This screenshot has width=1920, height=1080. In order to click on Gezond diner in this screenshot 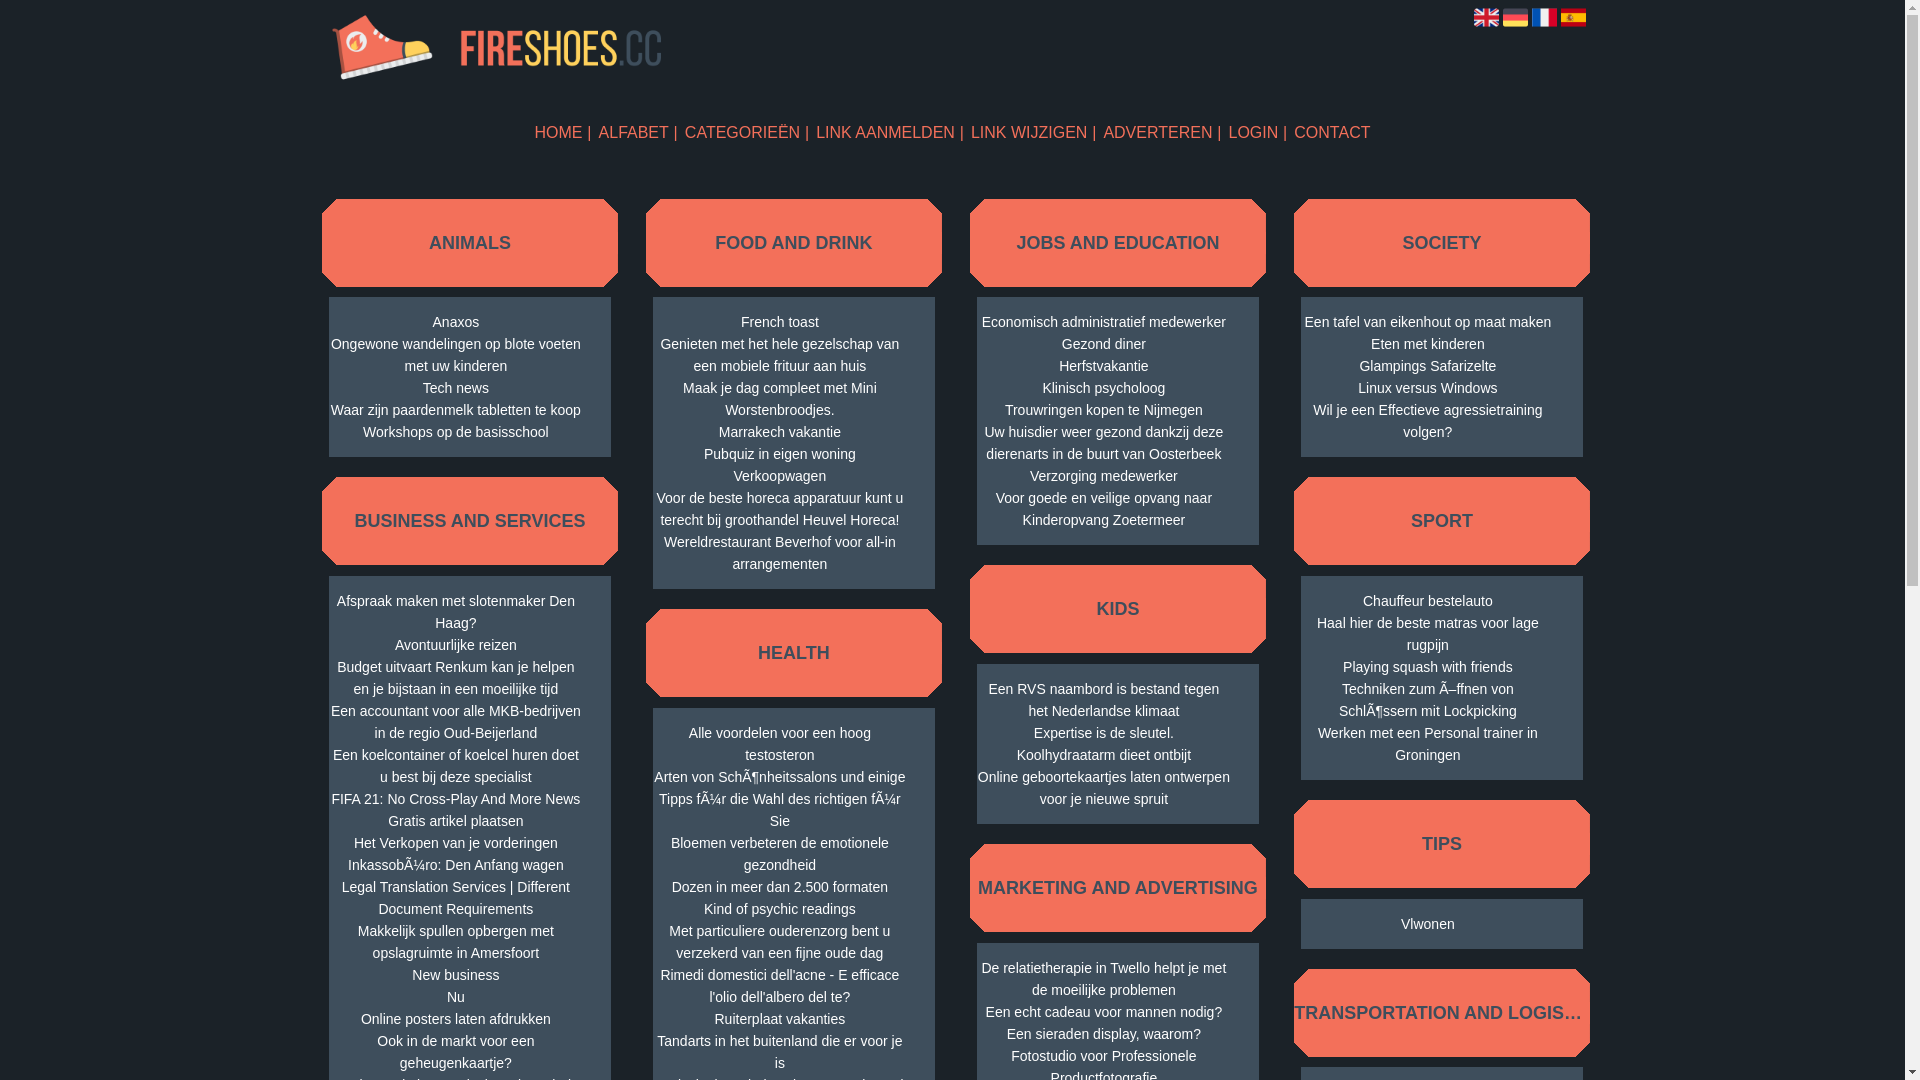, I will do `click(1104, 344)`.